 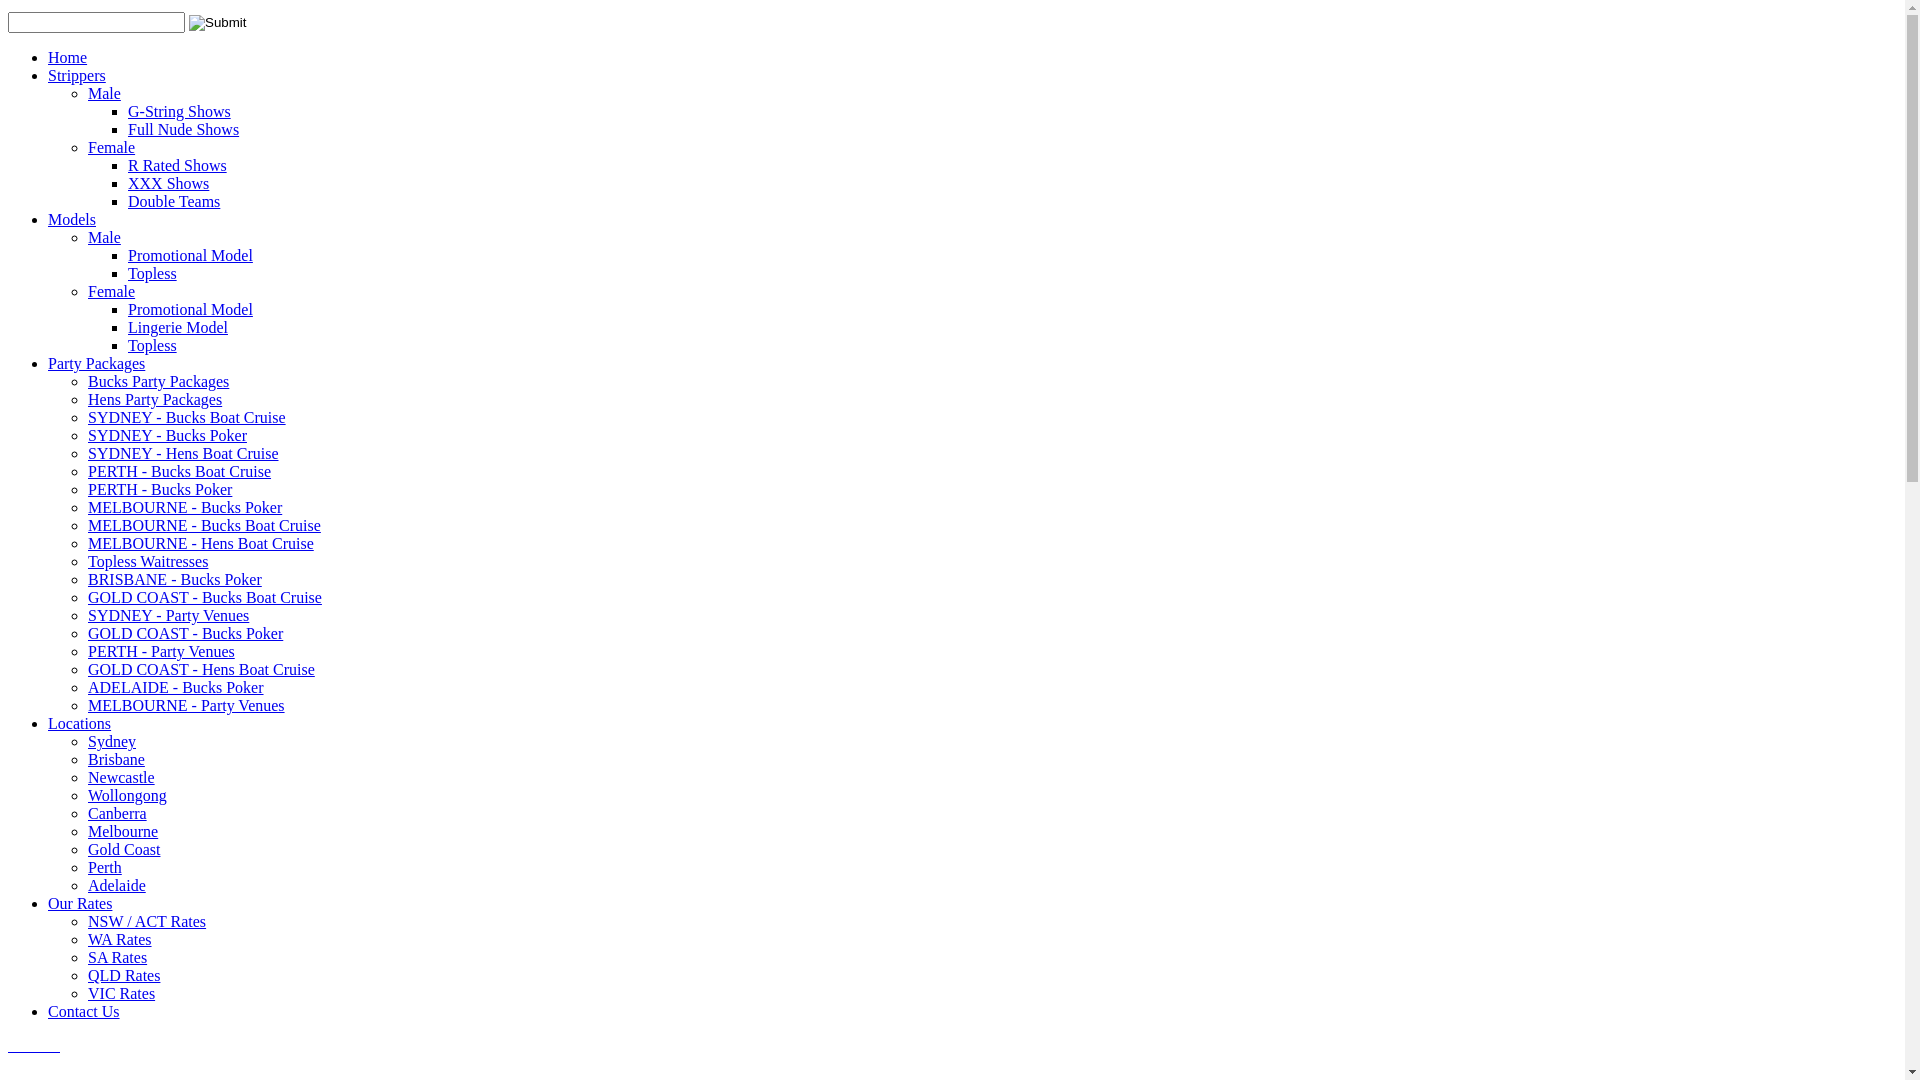 What do you see at coordinates (77, 76) in the screenshot?
I see `Strippers` at bounding box center [77, 76].